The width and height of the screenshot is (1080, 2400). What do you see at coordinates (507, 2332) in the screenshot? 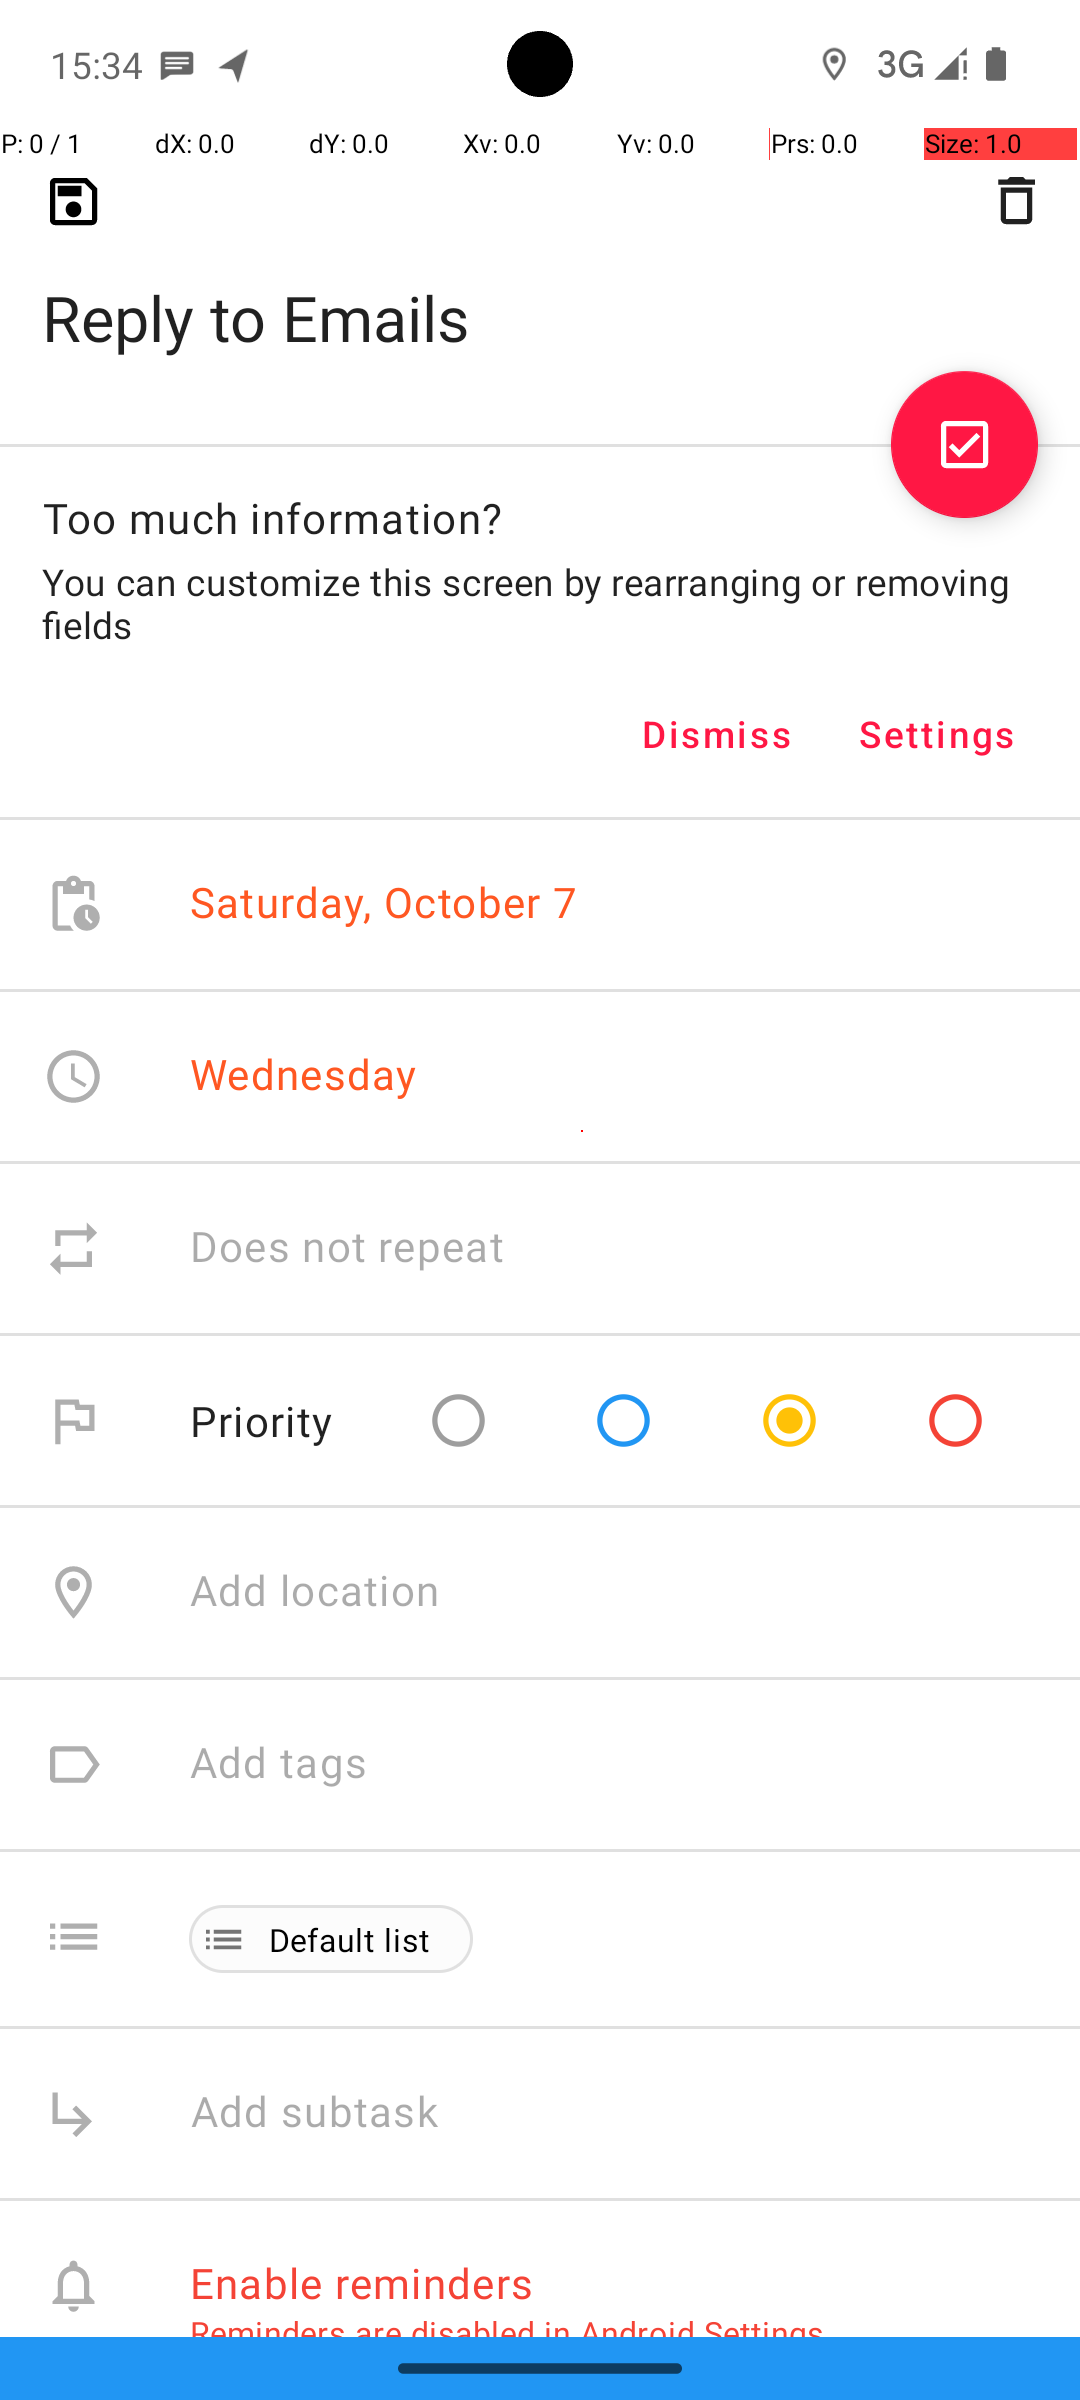
I see `Reminders are disabled in Android Settings` at bounding box center [507, 2332].